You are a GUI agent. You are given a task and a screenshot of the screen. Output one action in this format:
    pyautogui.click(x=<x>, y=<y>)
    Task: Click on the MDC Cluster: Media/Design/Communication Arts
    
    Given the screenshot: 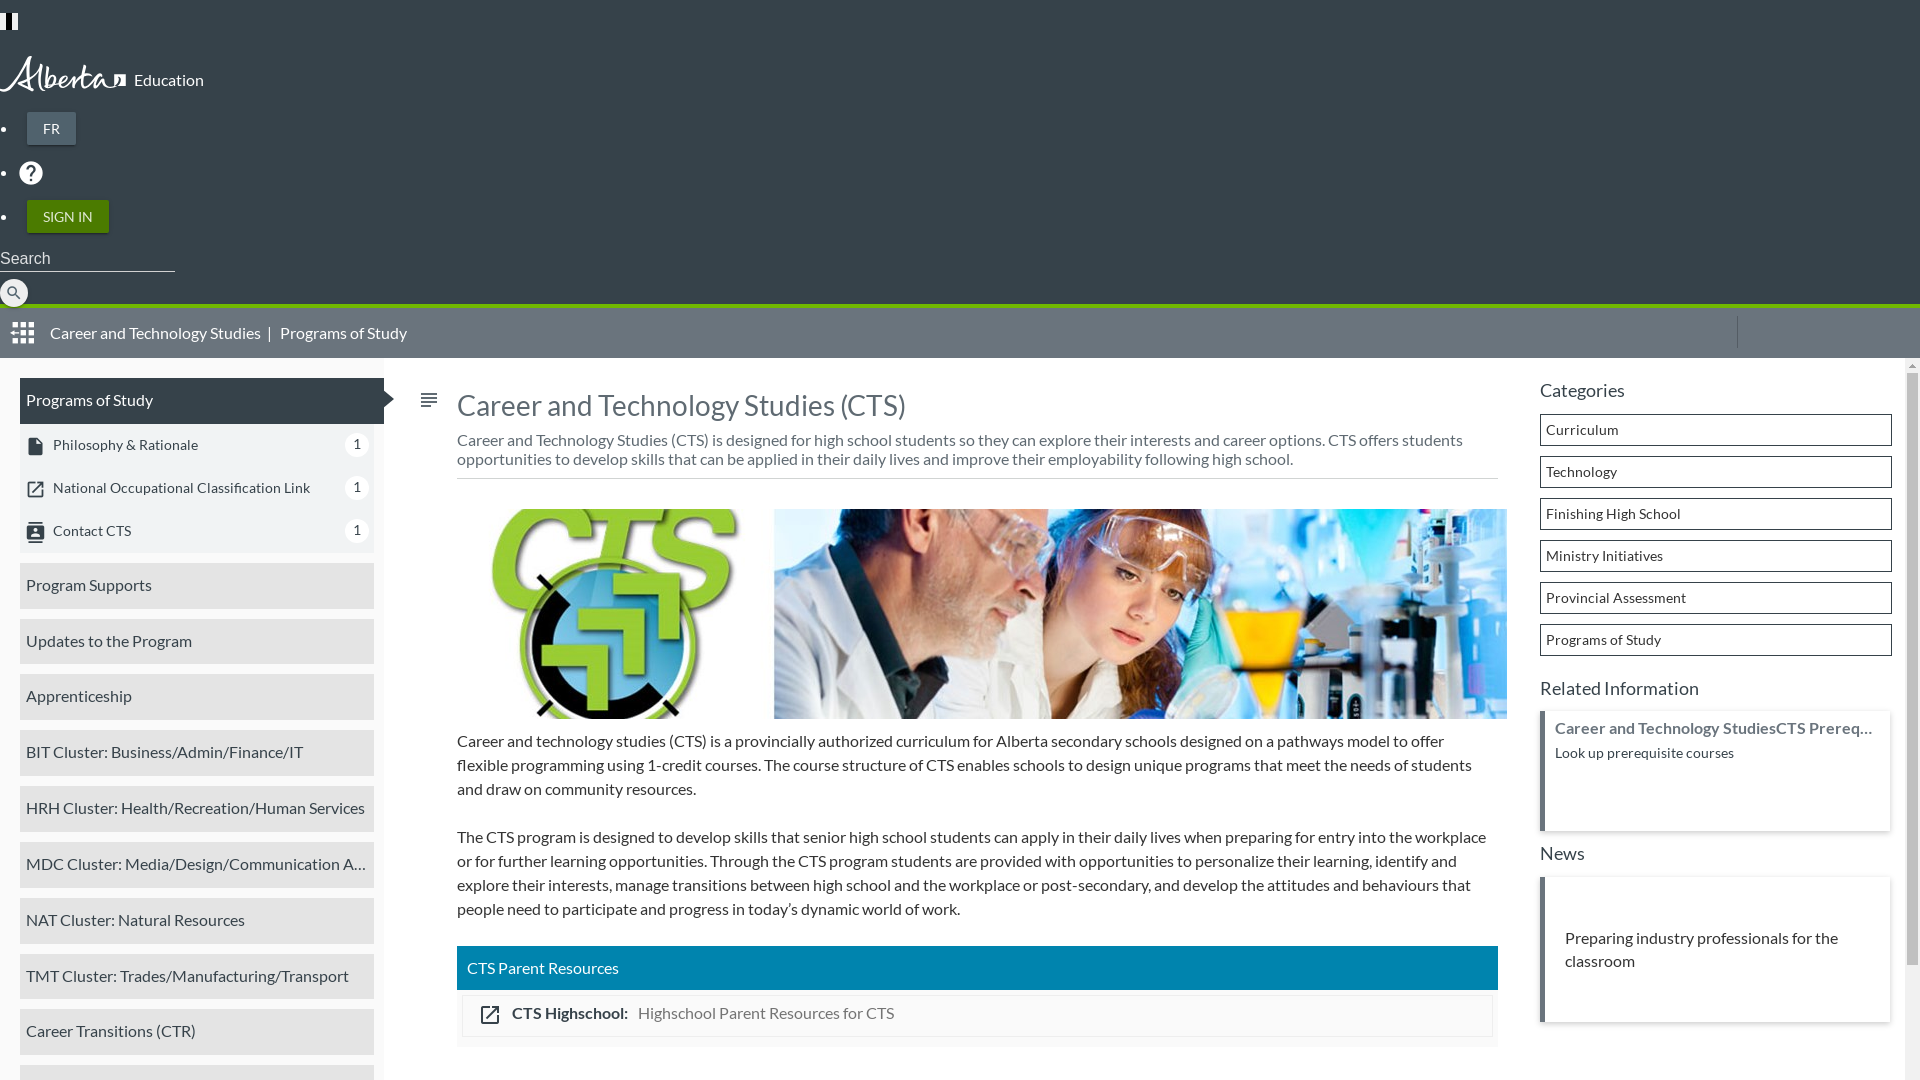 What is the action you would take?
    pyautogui.click(x=197, y=865)
    